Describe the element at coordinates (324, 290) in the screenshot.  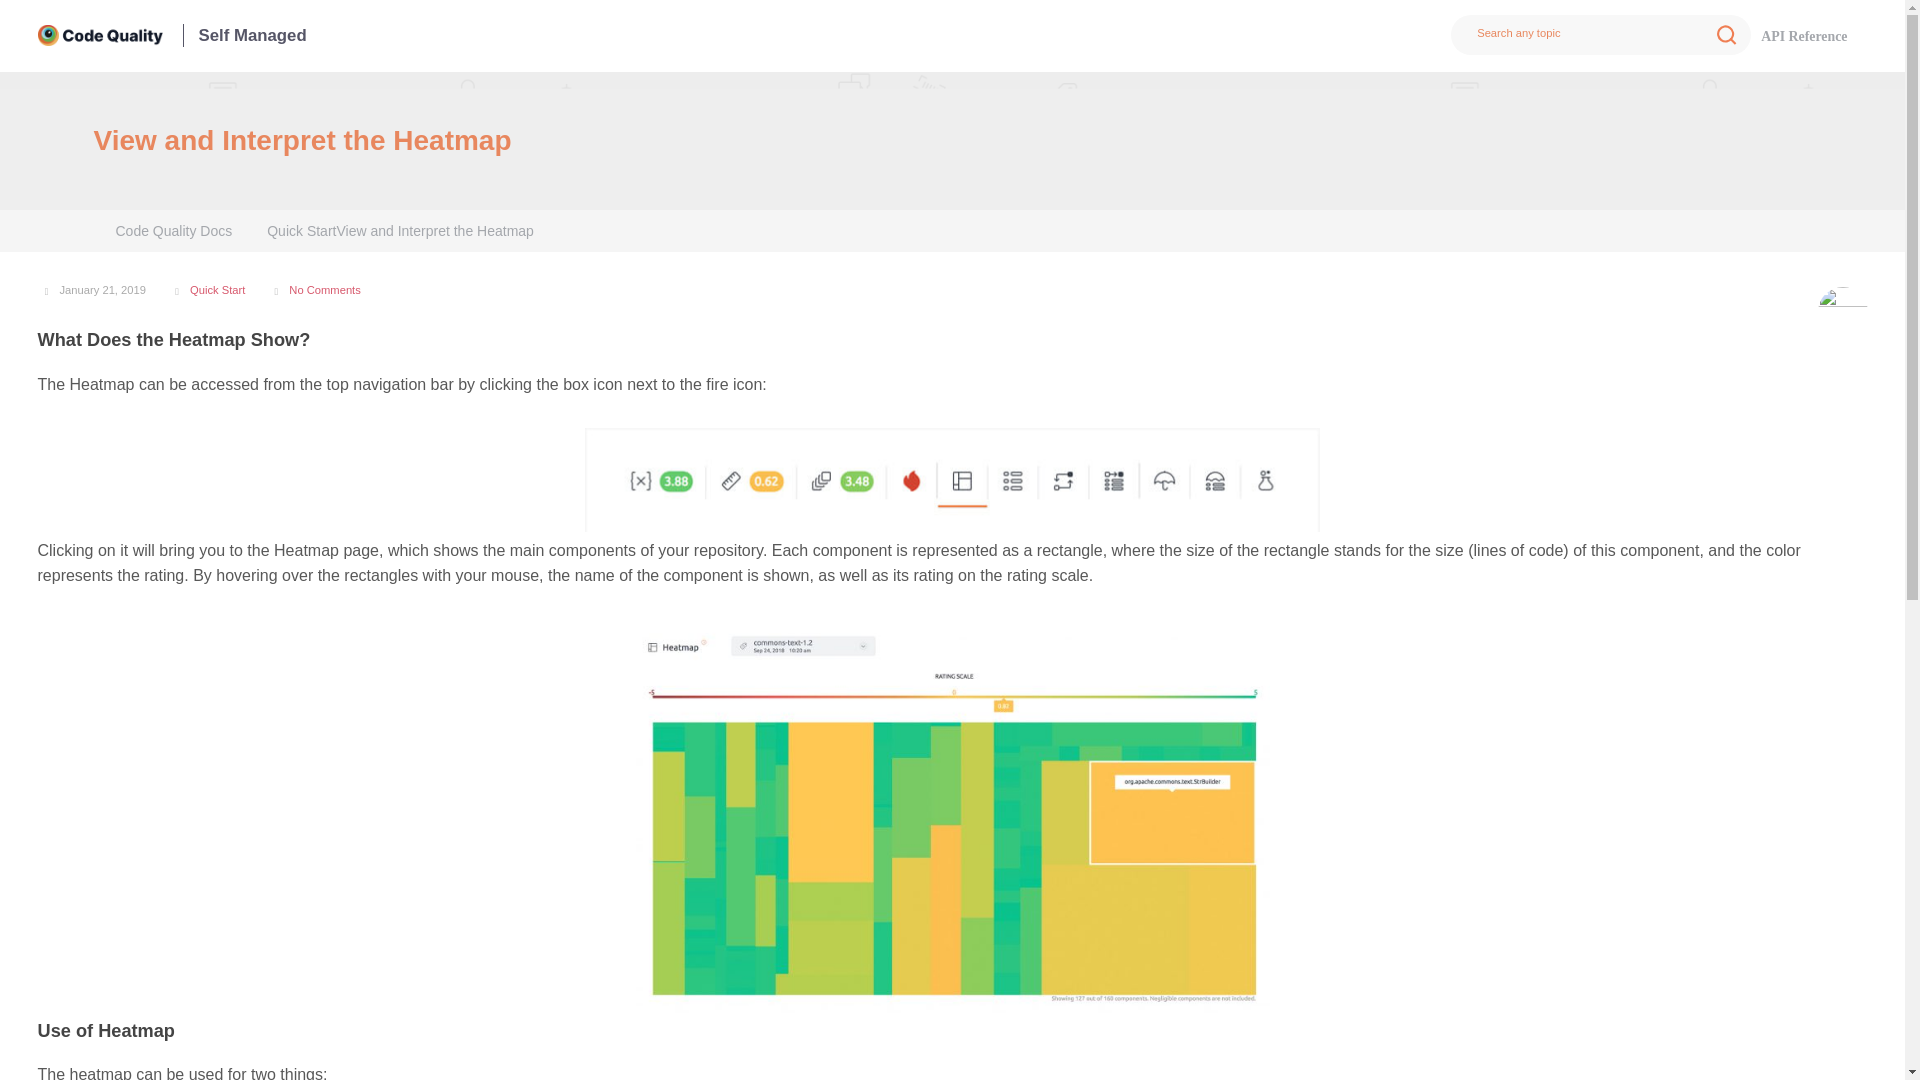
I see `No Comments` at that location.